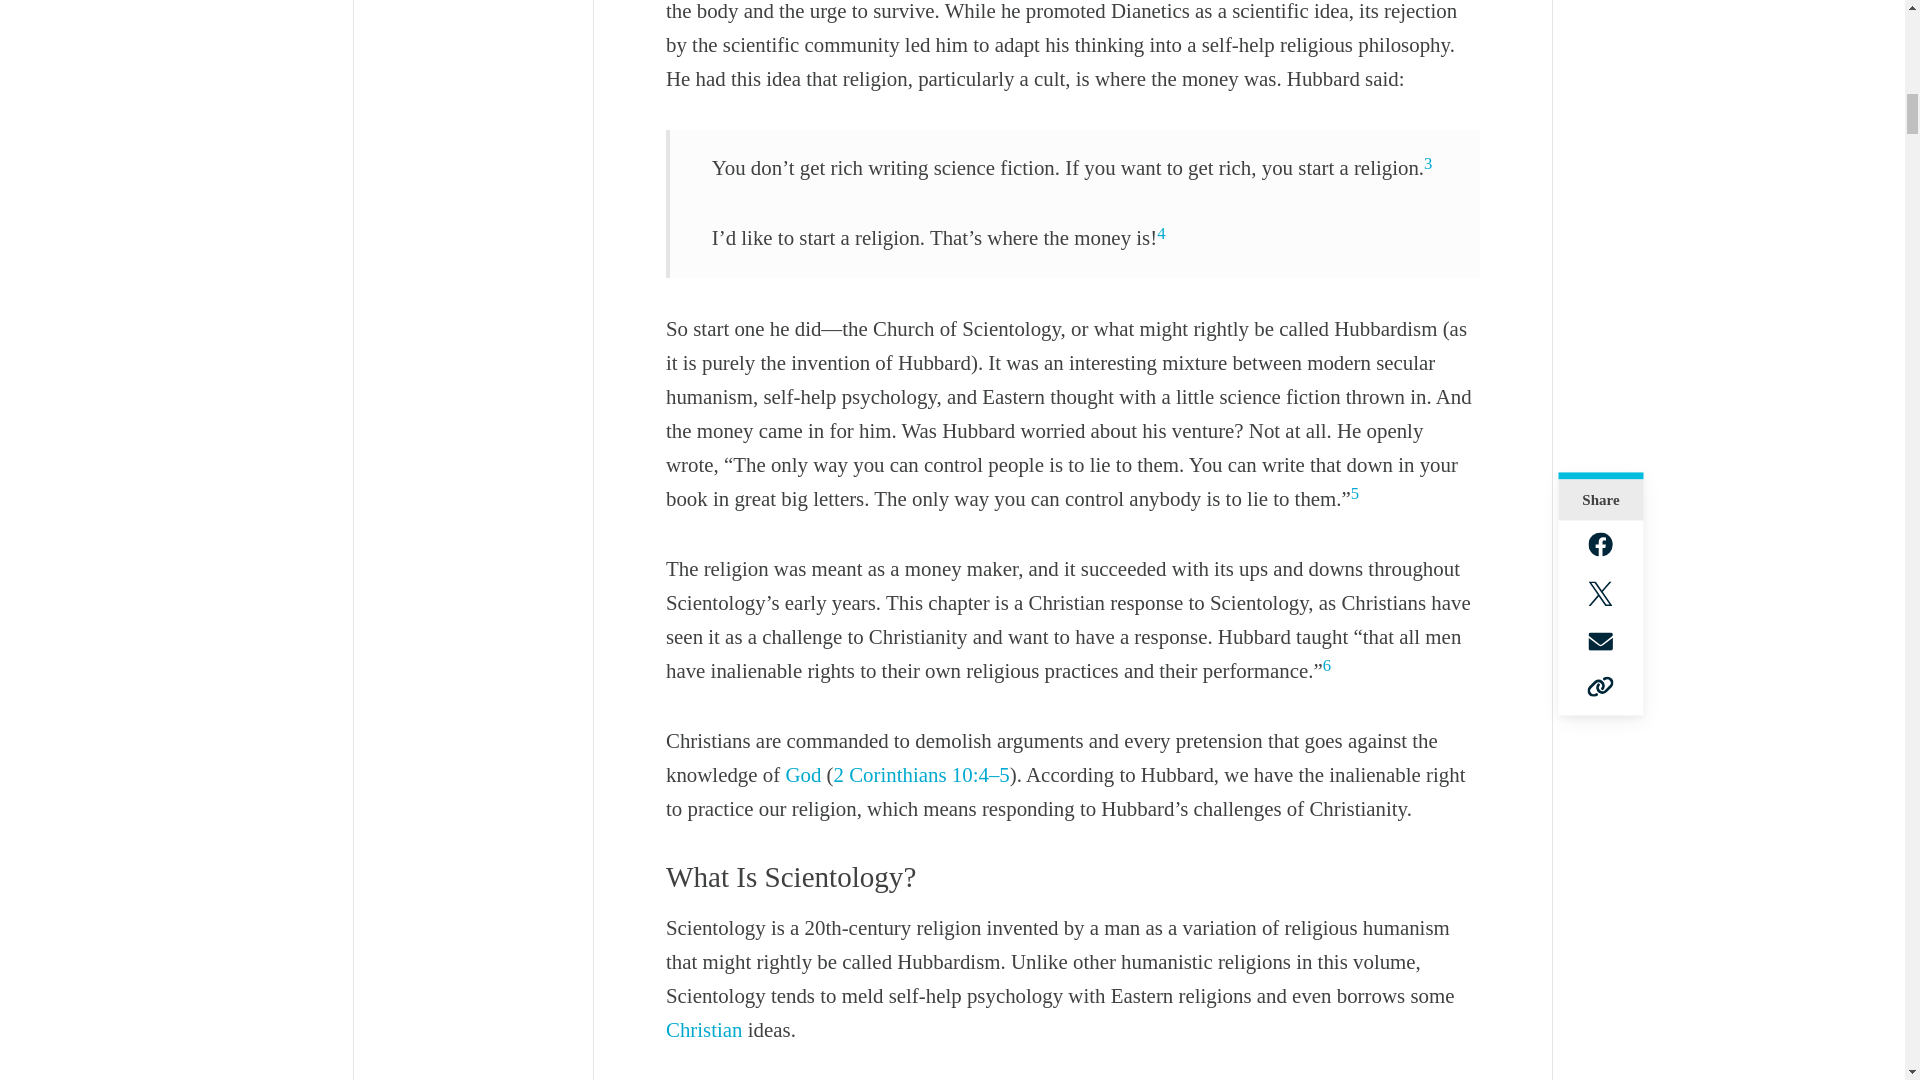  Describe the element at coordinates (1161, 233) in the screenshot. I see `4` at that location.